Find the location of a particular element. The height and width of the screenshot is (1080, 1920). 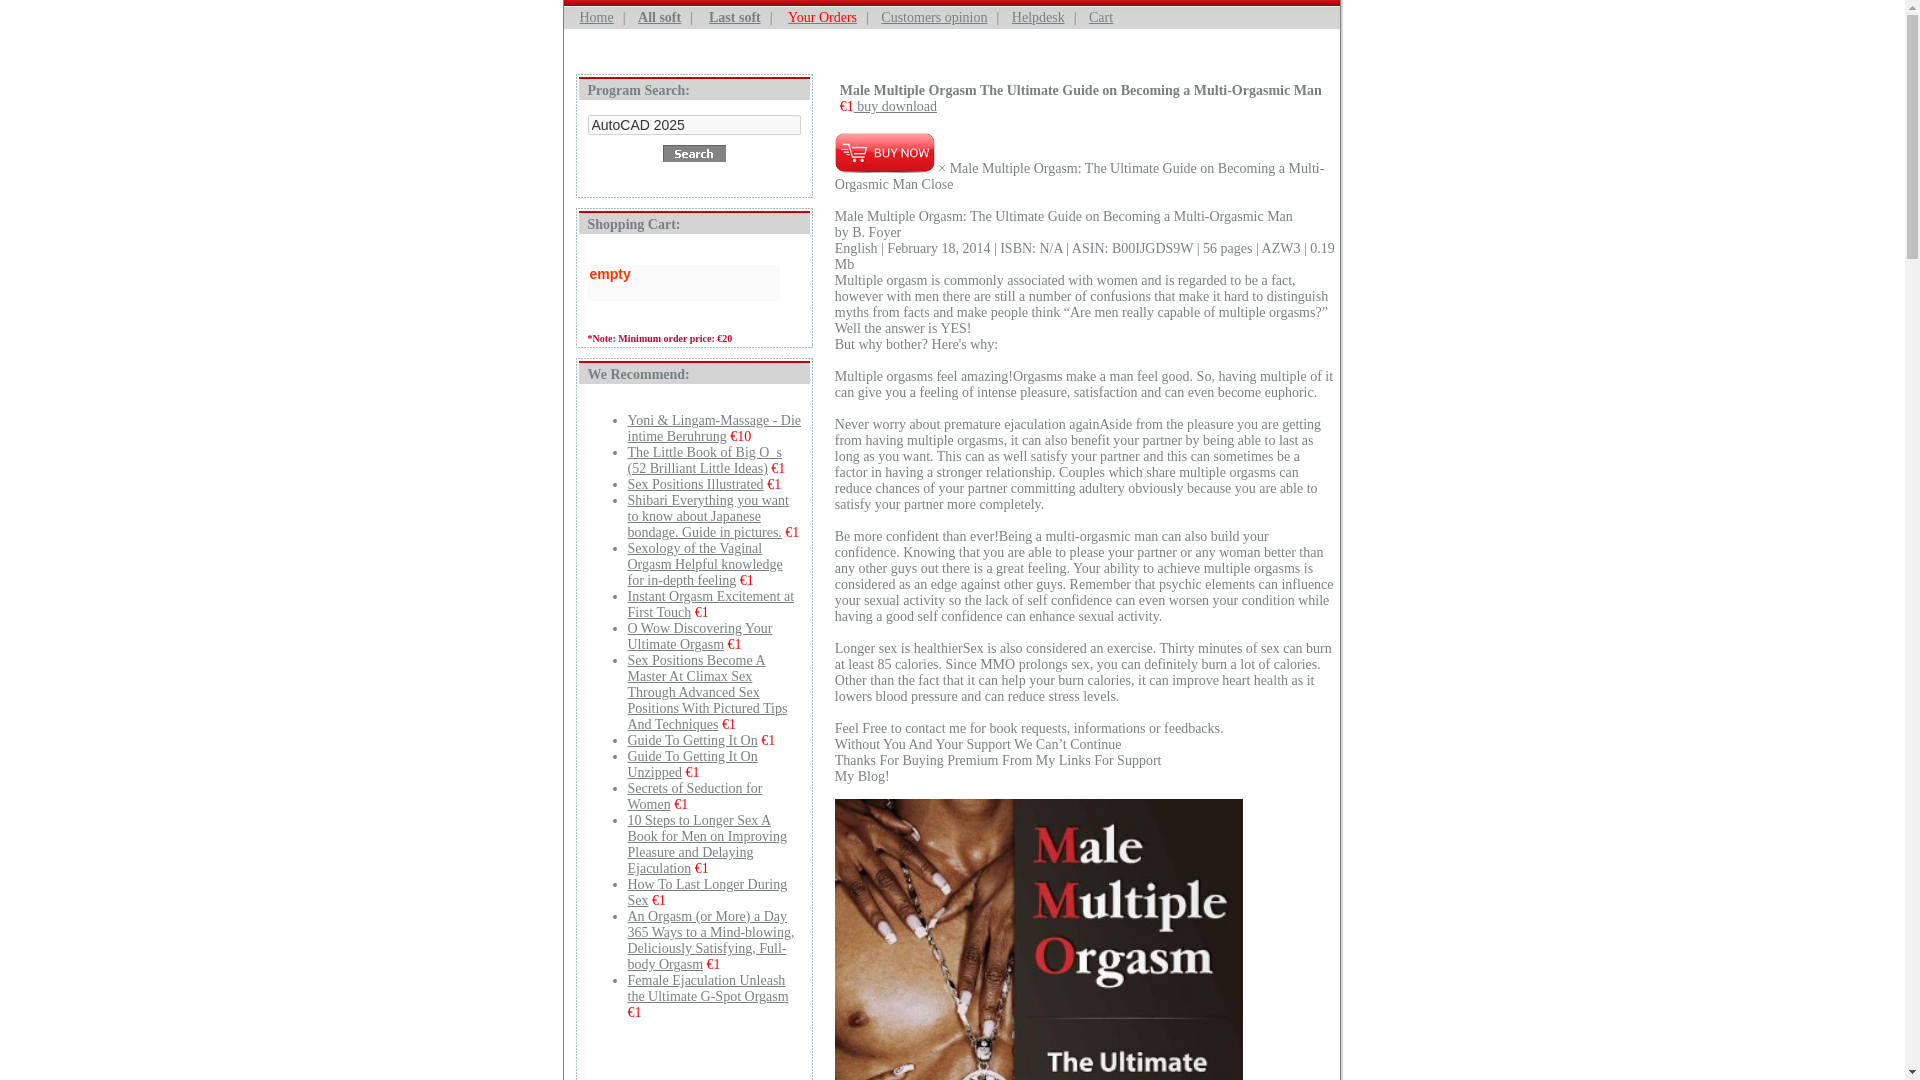

Instant Orgasm Excitement at First Touch is located at coordinates (710, 604).